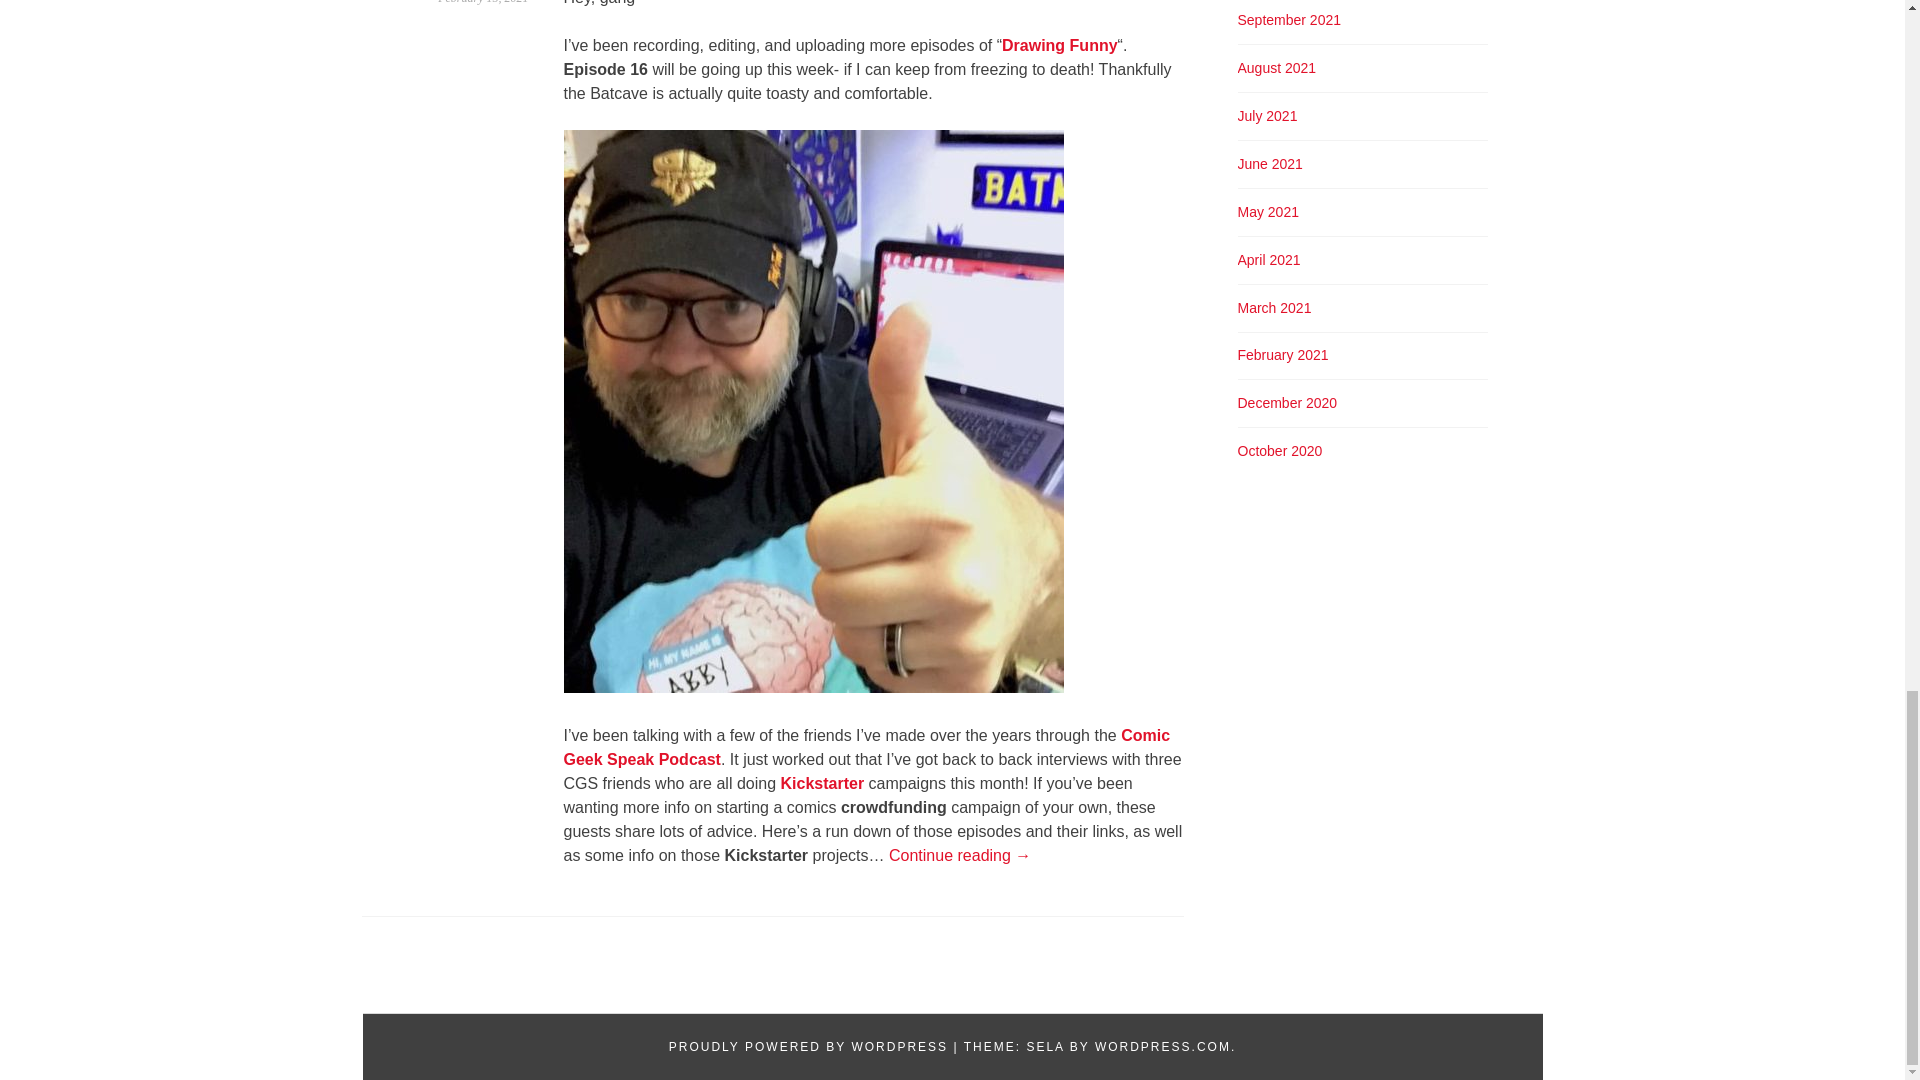 This screenshot has width=1920, height=1080. I want to click on February 15, 2021, so click(482, 2).